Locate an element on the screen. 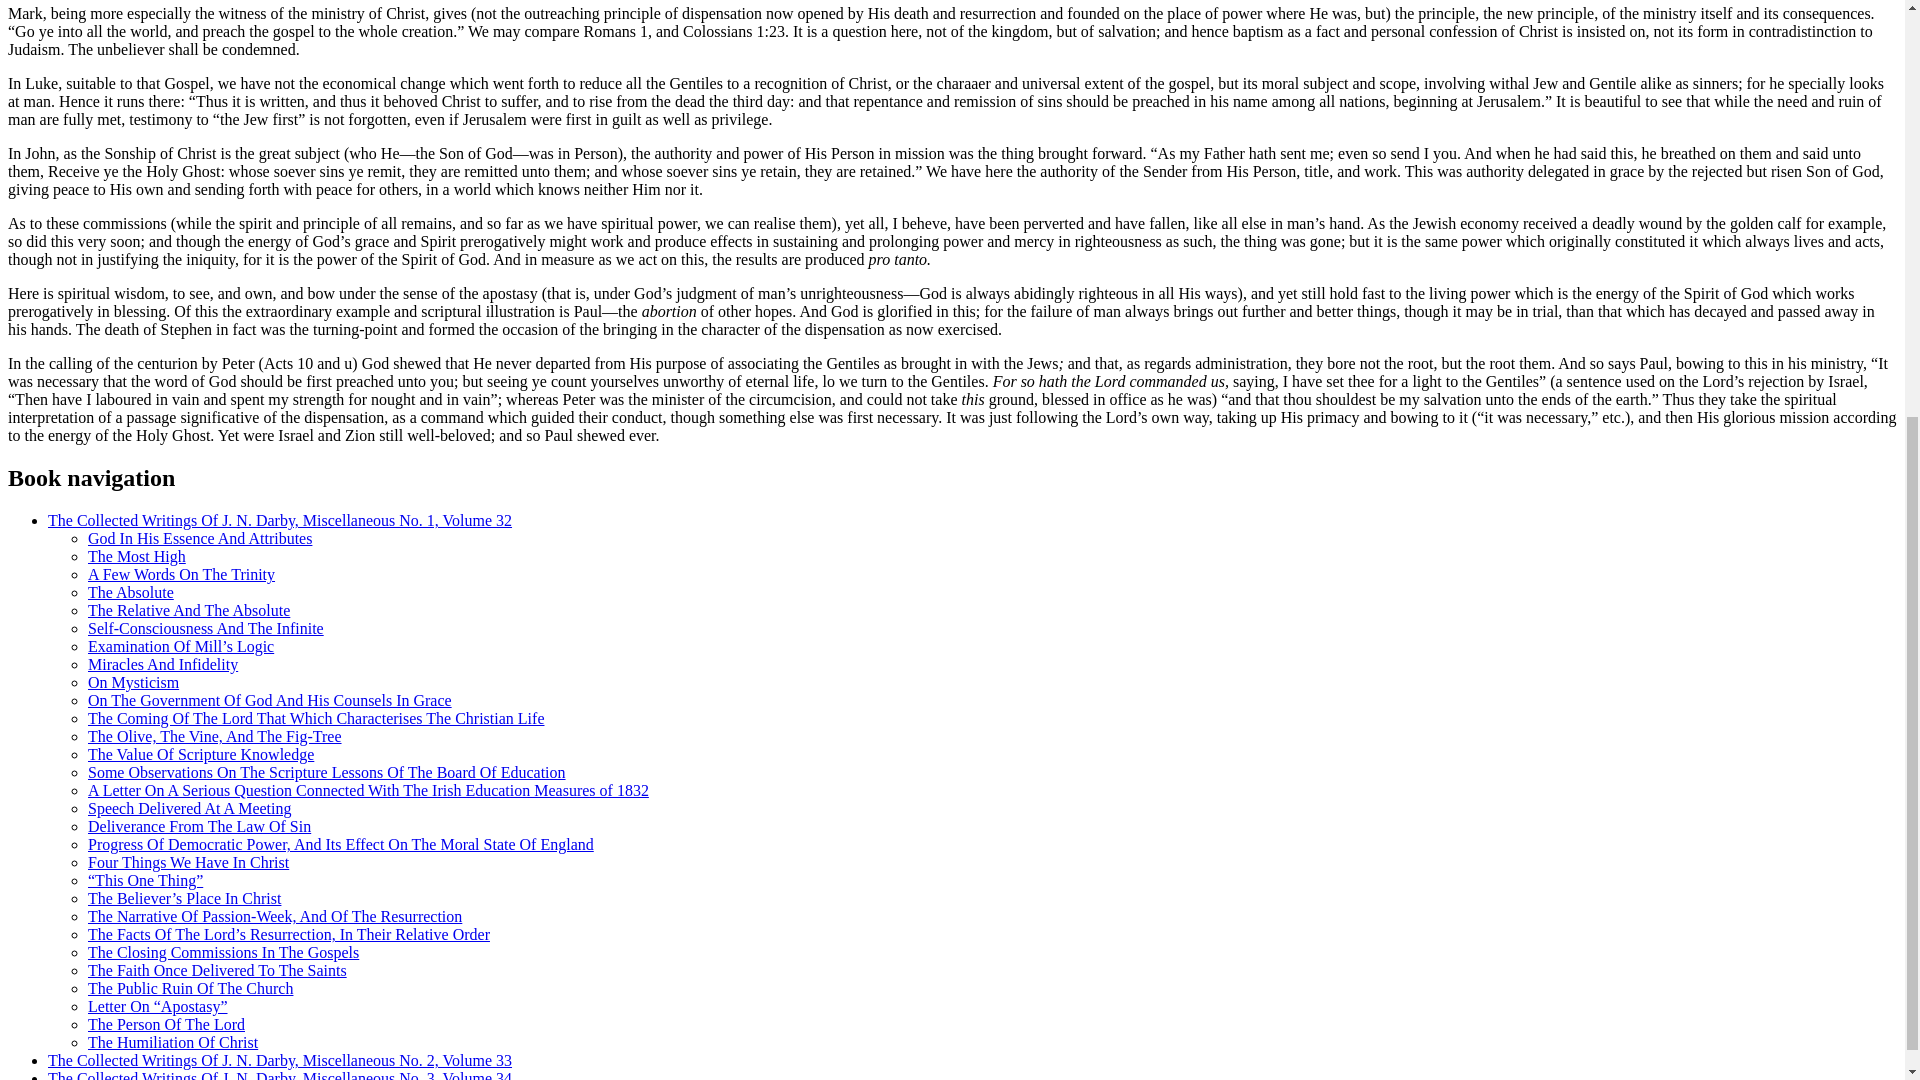 This screenshot has height=1080, width=1920. The Value Of Scripture Knowledge is located at coordinates (201, 754).